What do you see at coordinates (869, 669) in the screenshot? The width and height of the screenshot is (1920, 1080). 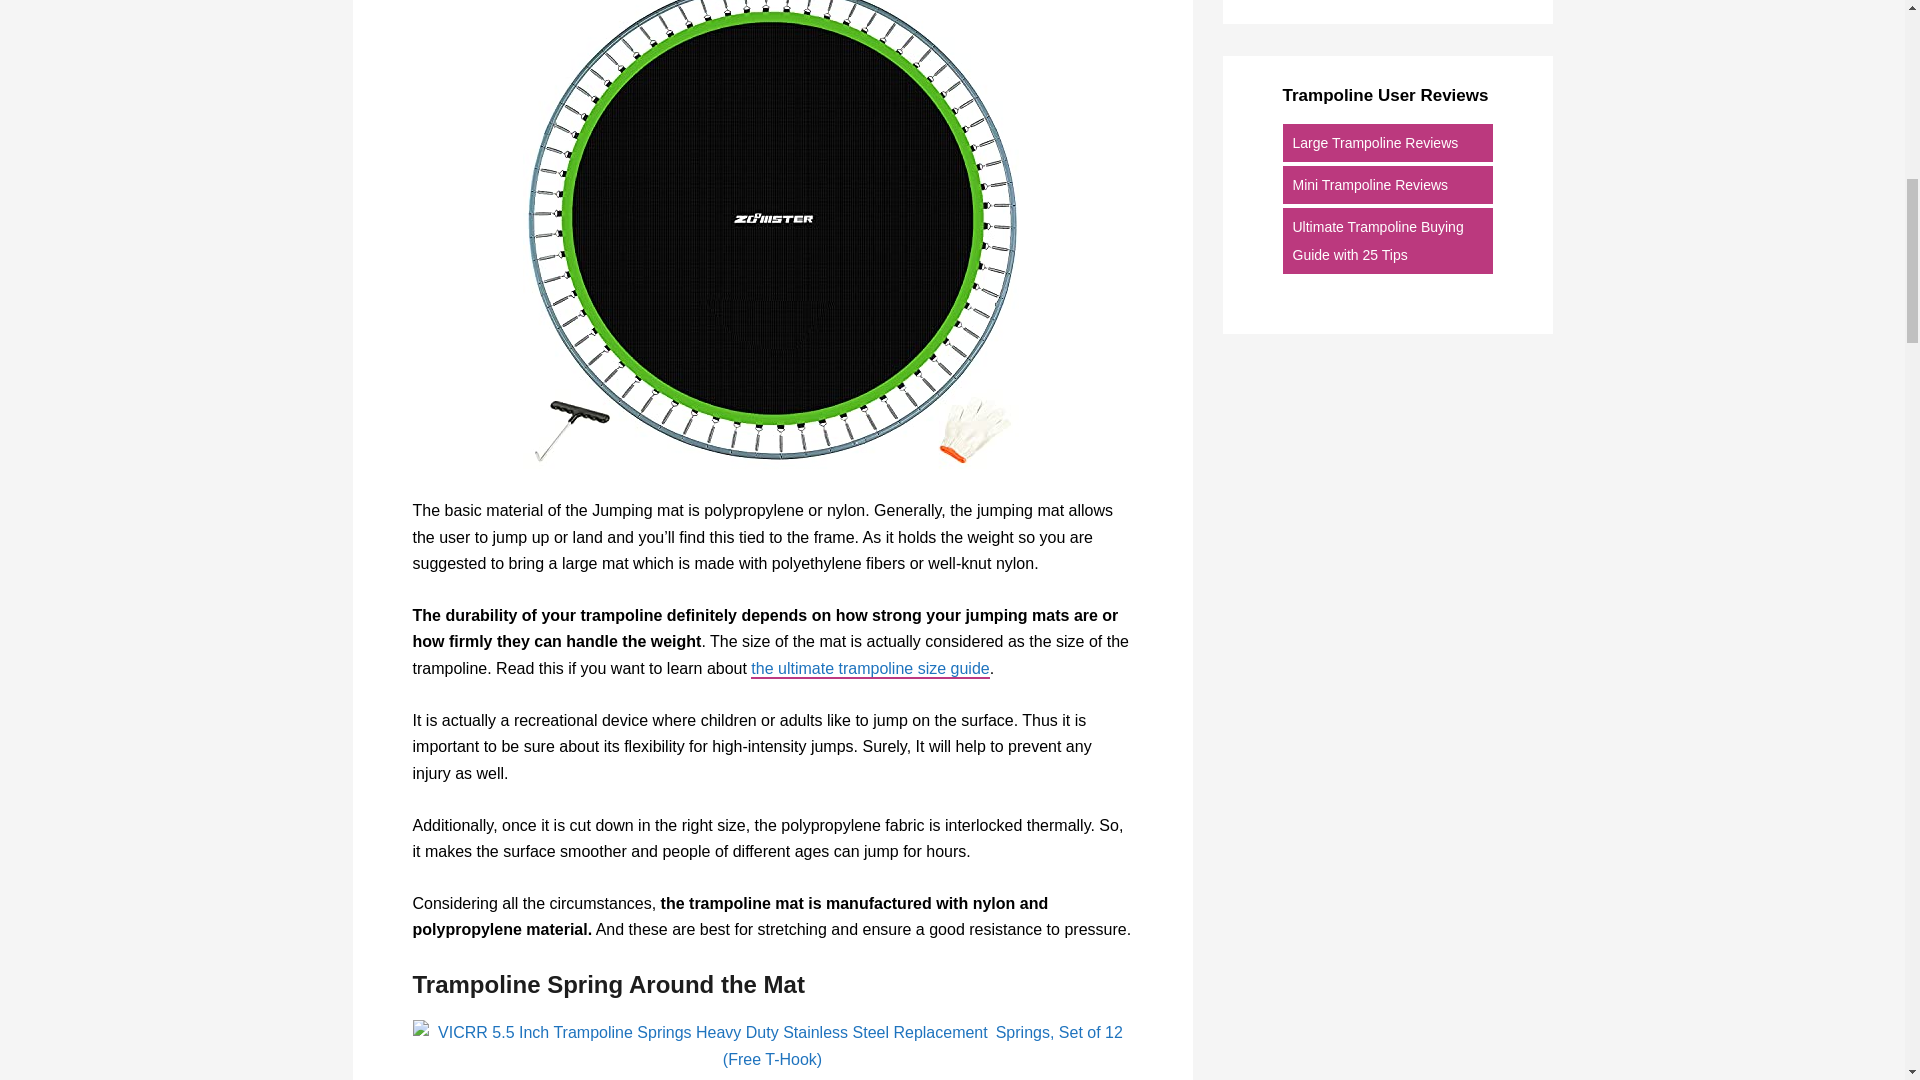 I see `the ultimate trampoline size guide` at bounding box center [869, 669].